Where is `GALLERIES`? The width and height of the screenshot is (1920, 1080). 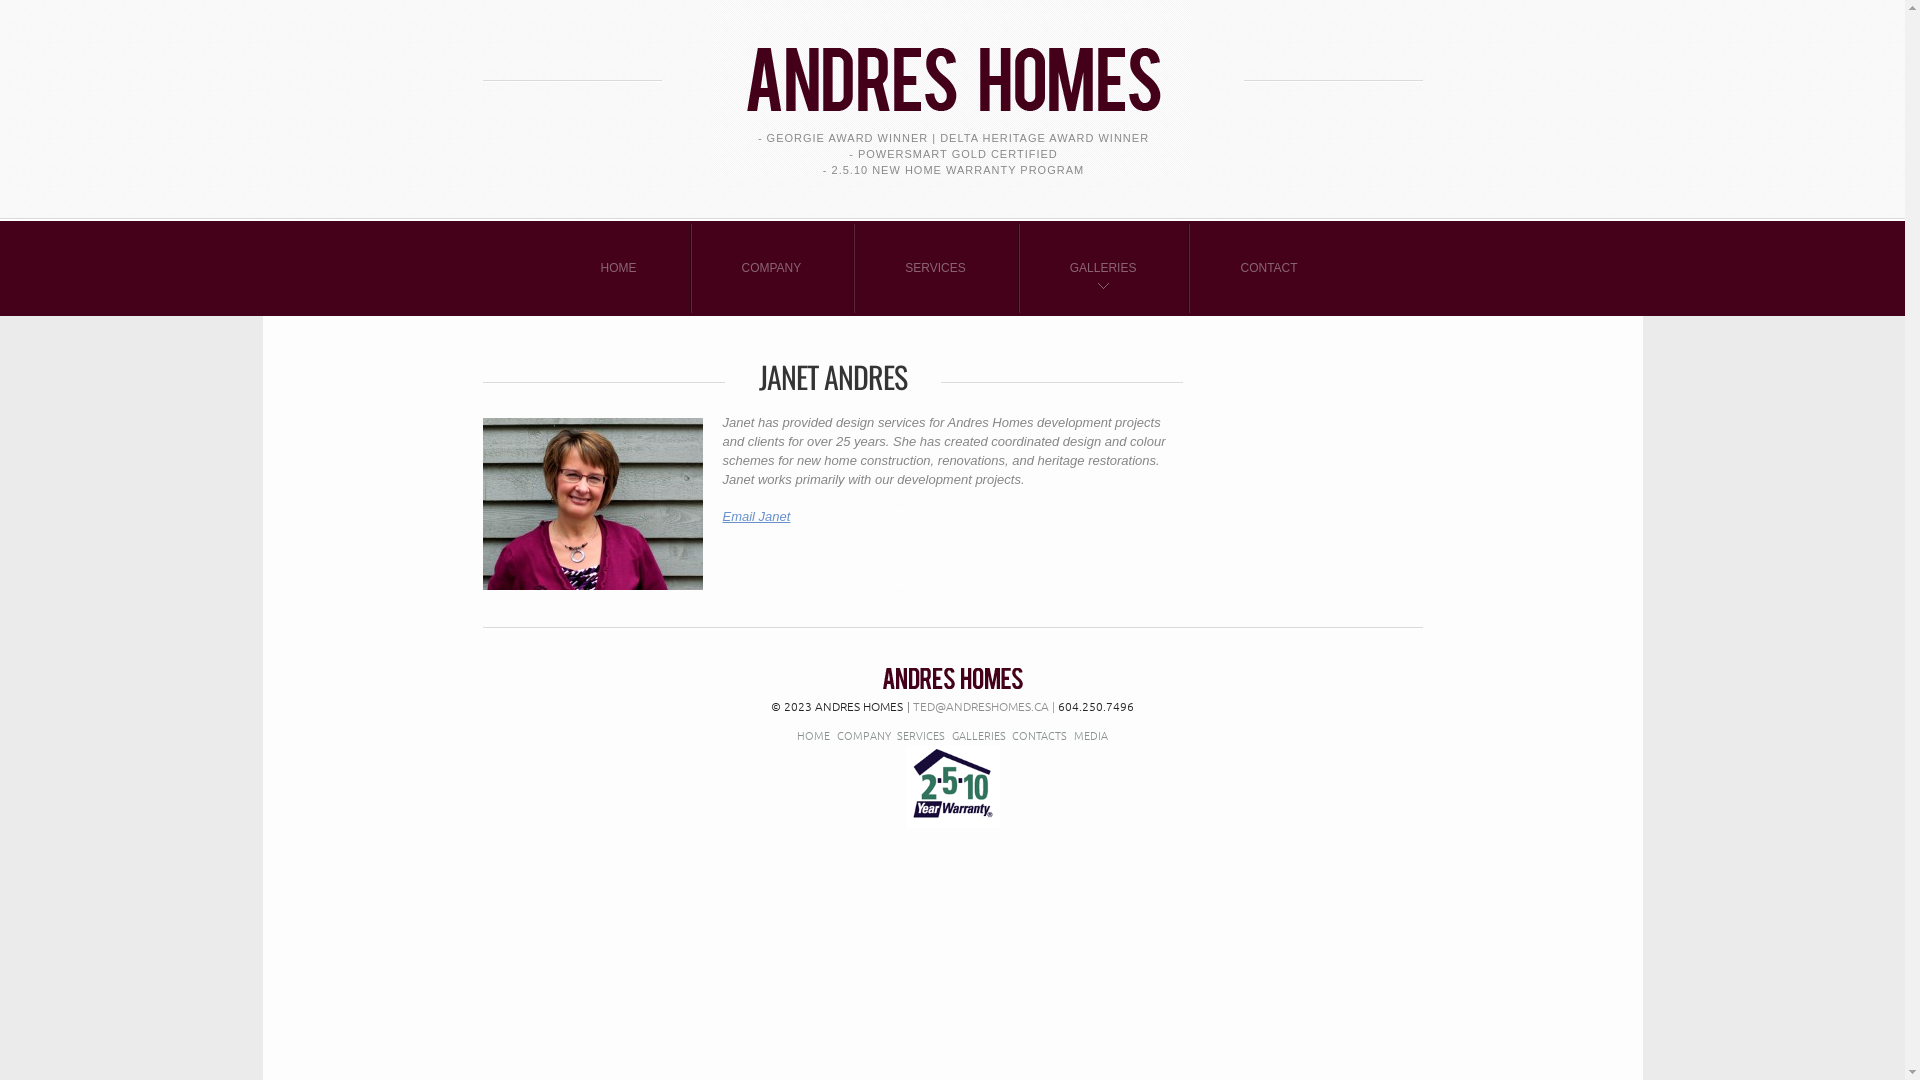 GALLERIES is located at coordinates (979, 735).